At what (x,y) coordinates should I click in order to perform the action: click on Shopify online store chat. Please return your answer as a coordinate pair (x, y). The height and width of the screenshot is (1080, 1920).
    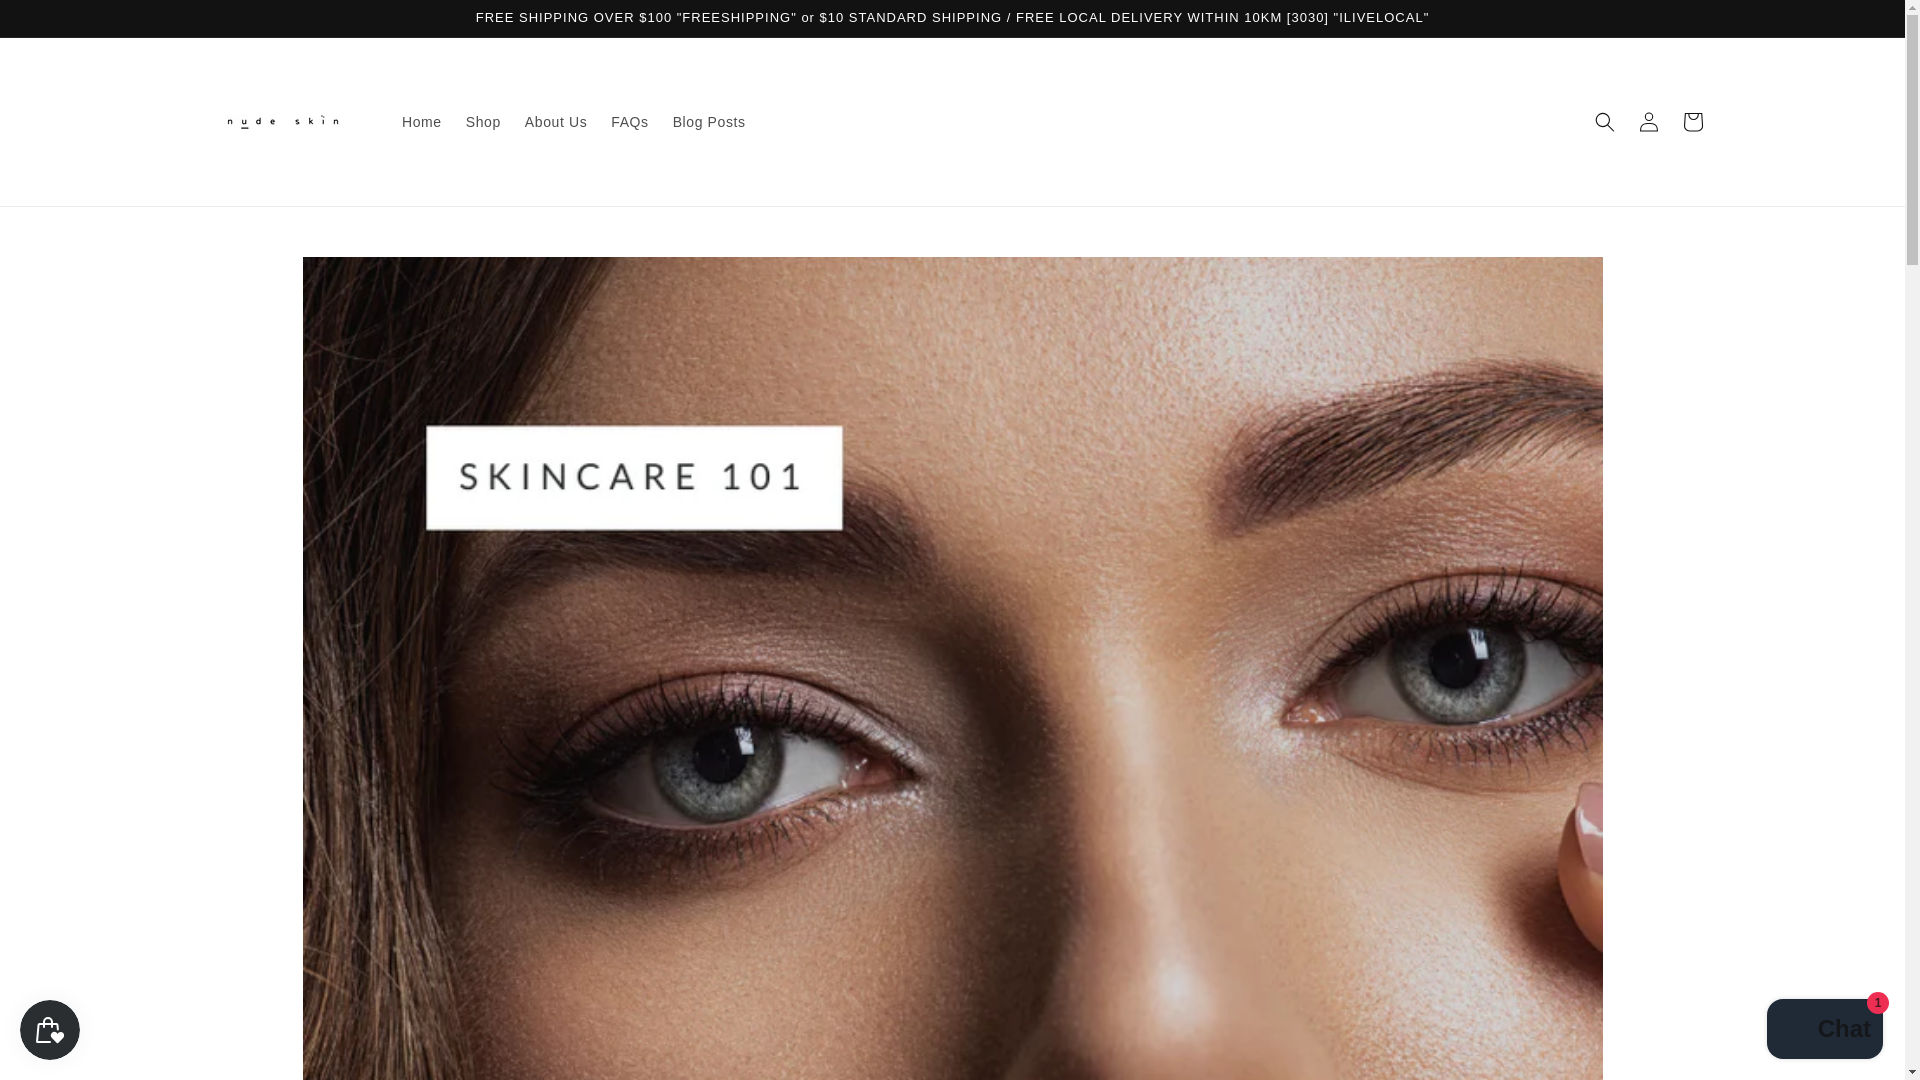
    Looking at the image, I should click on (1824, 1031).